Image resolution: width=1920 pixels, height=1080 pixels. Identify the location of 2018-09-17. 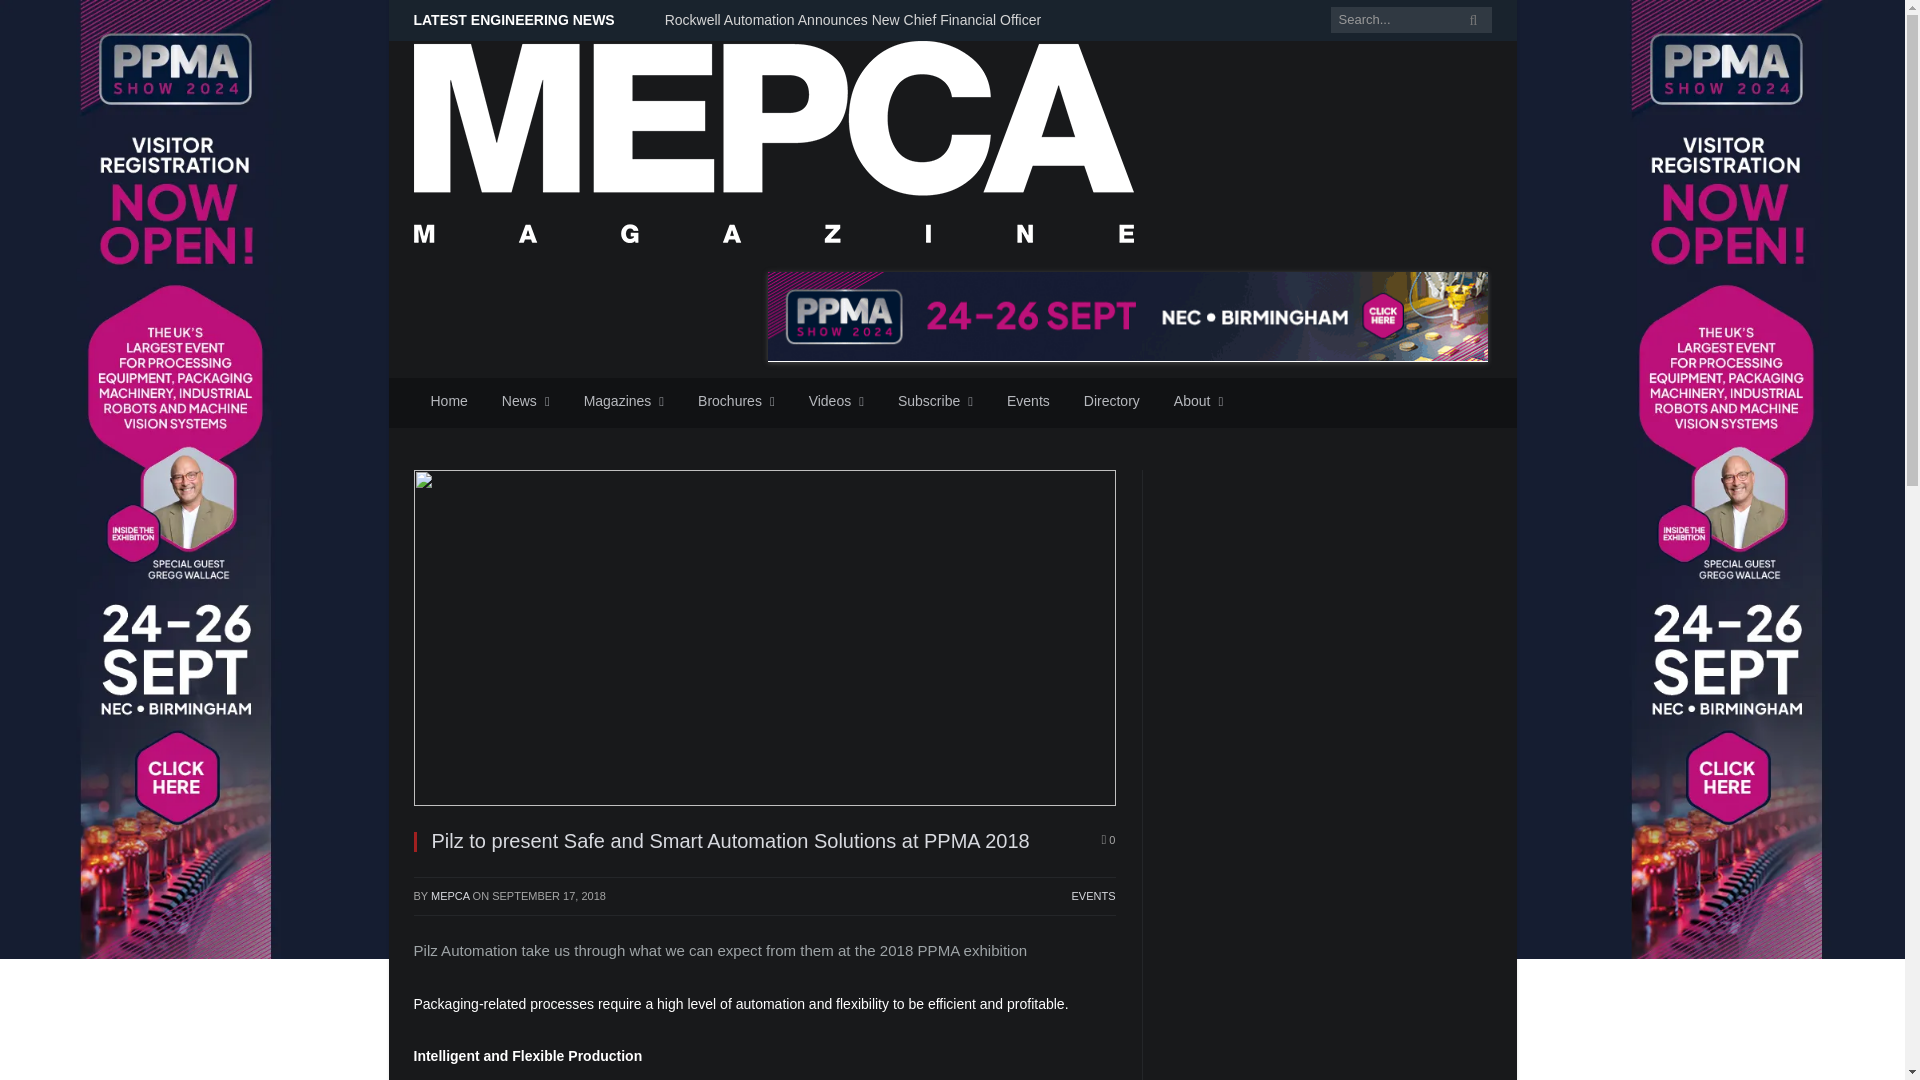
(548, 895).